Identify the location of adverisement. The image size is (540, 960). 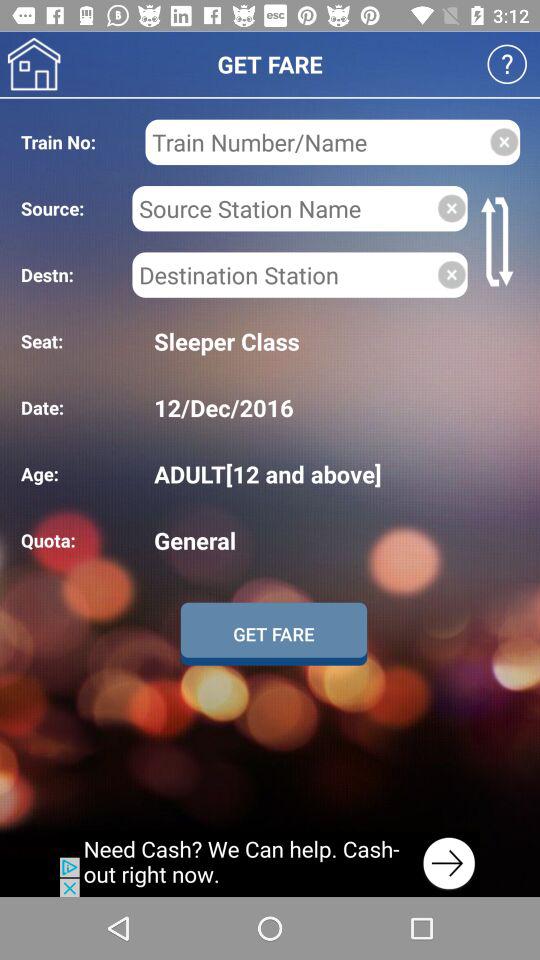
(270, 864).